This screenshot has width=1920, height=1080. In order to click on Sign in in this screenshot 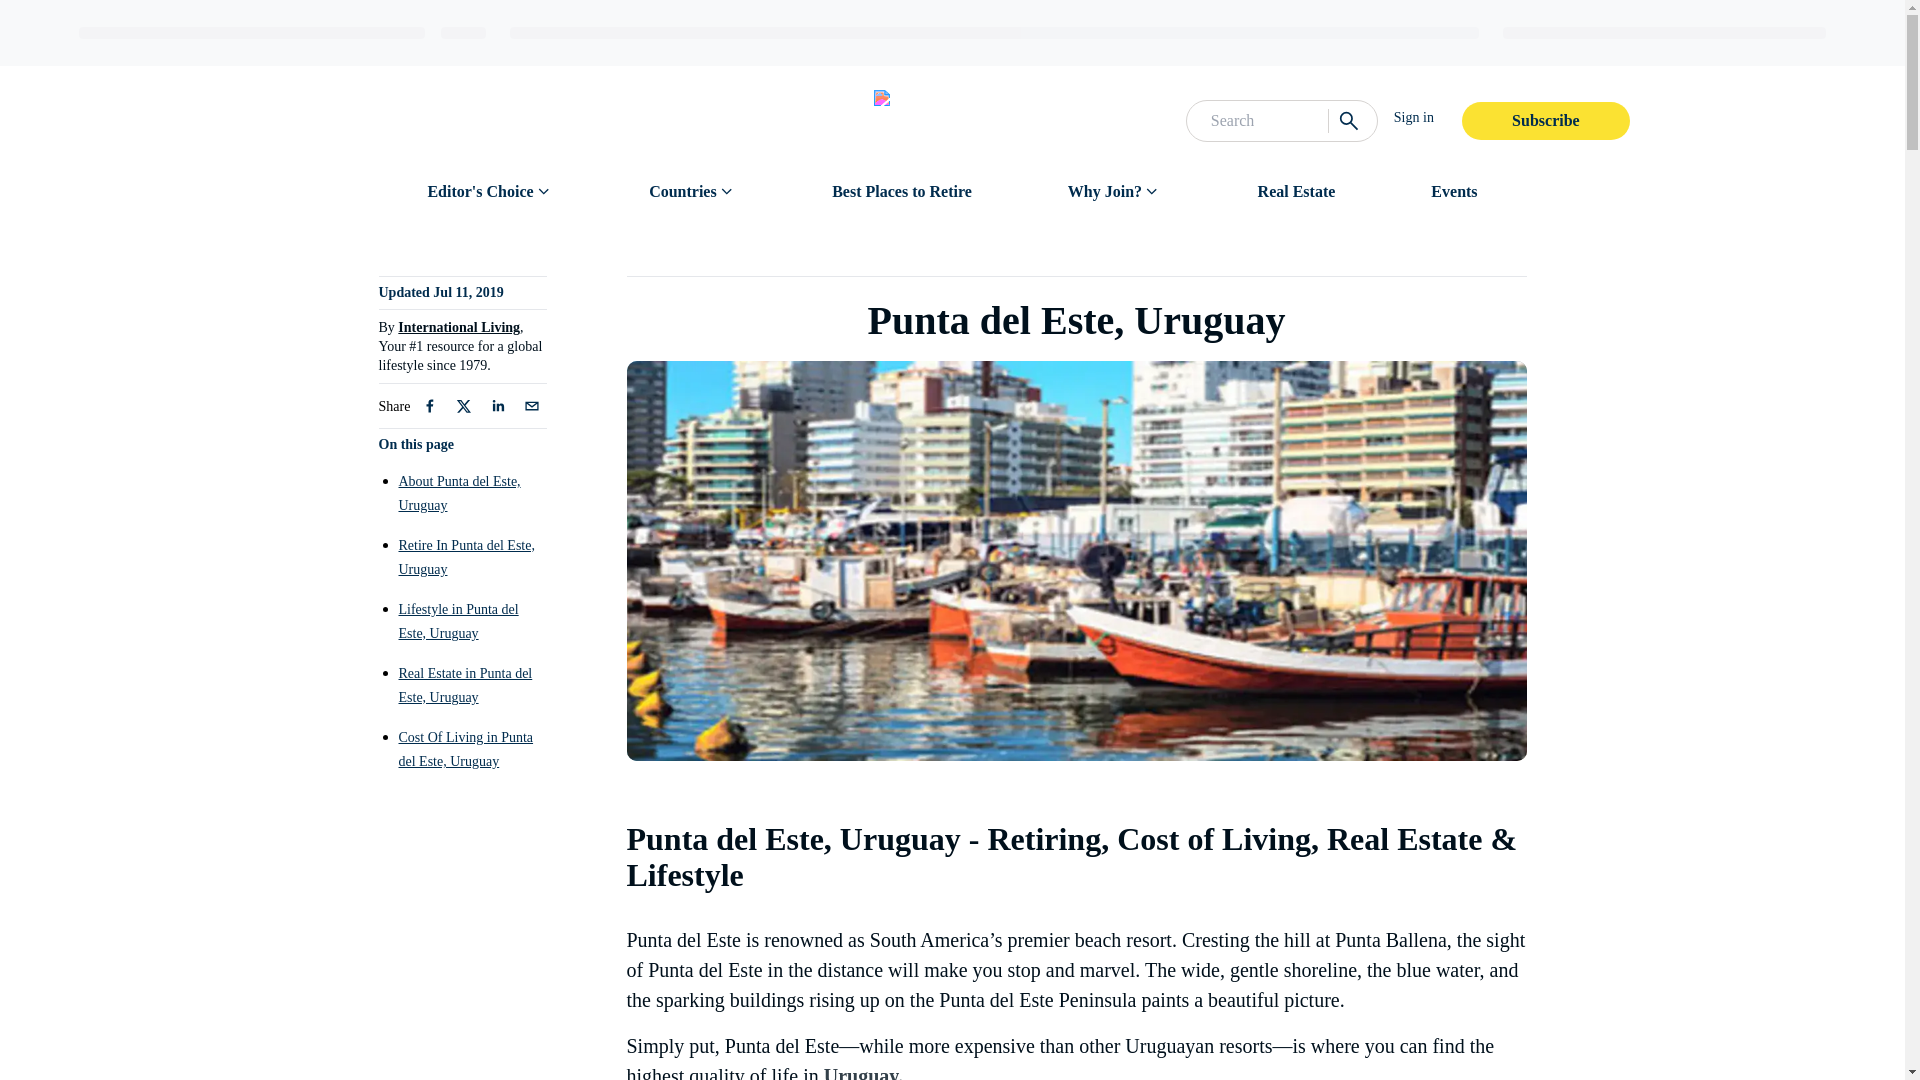, I will do `click(1414, 117)`.